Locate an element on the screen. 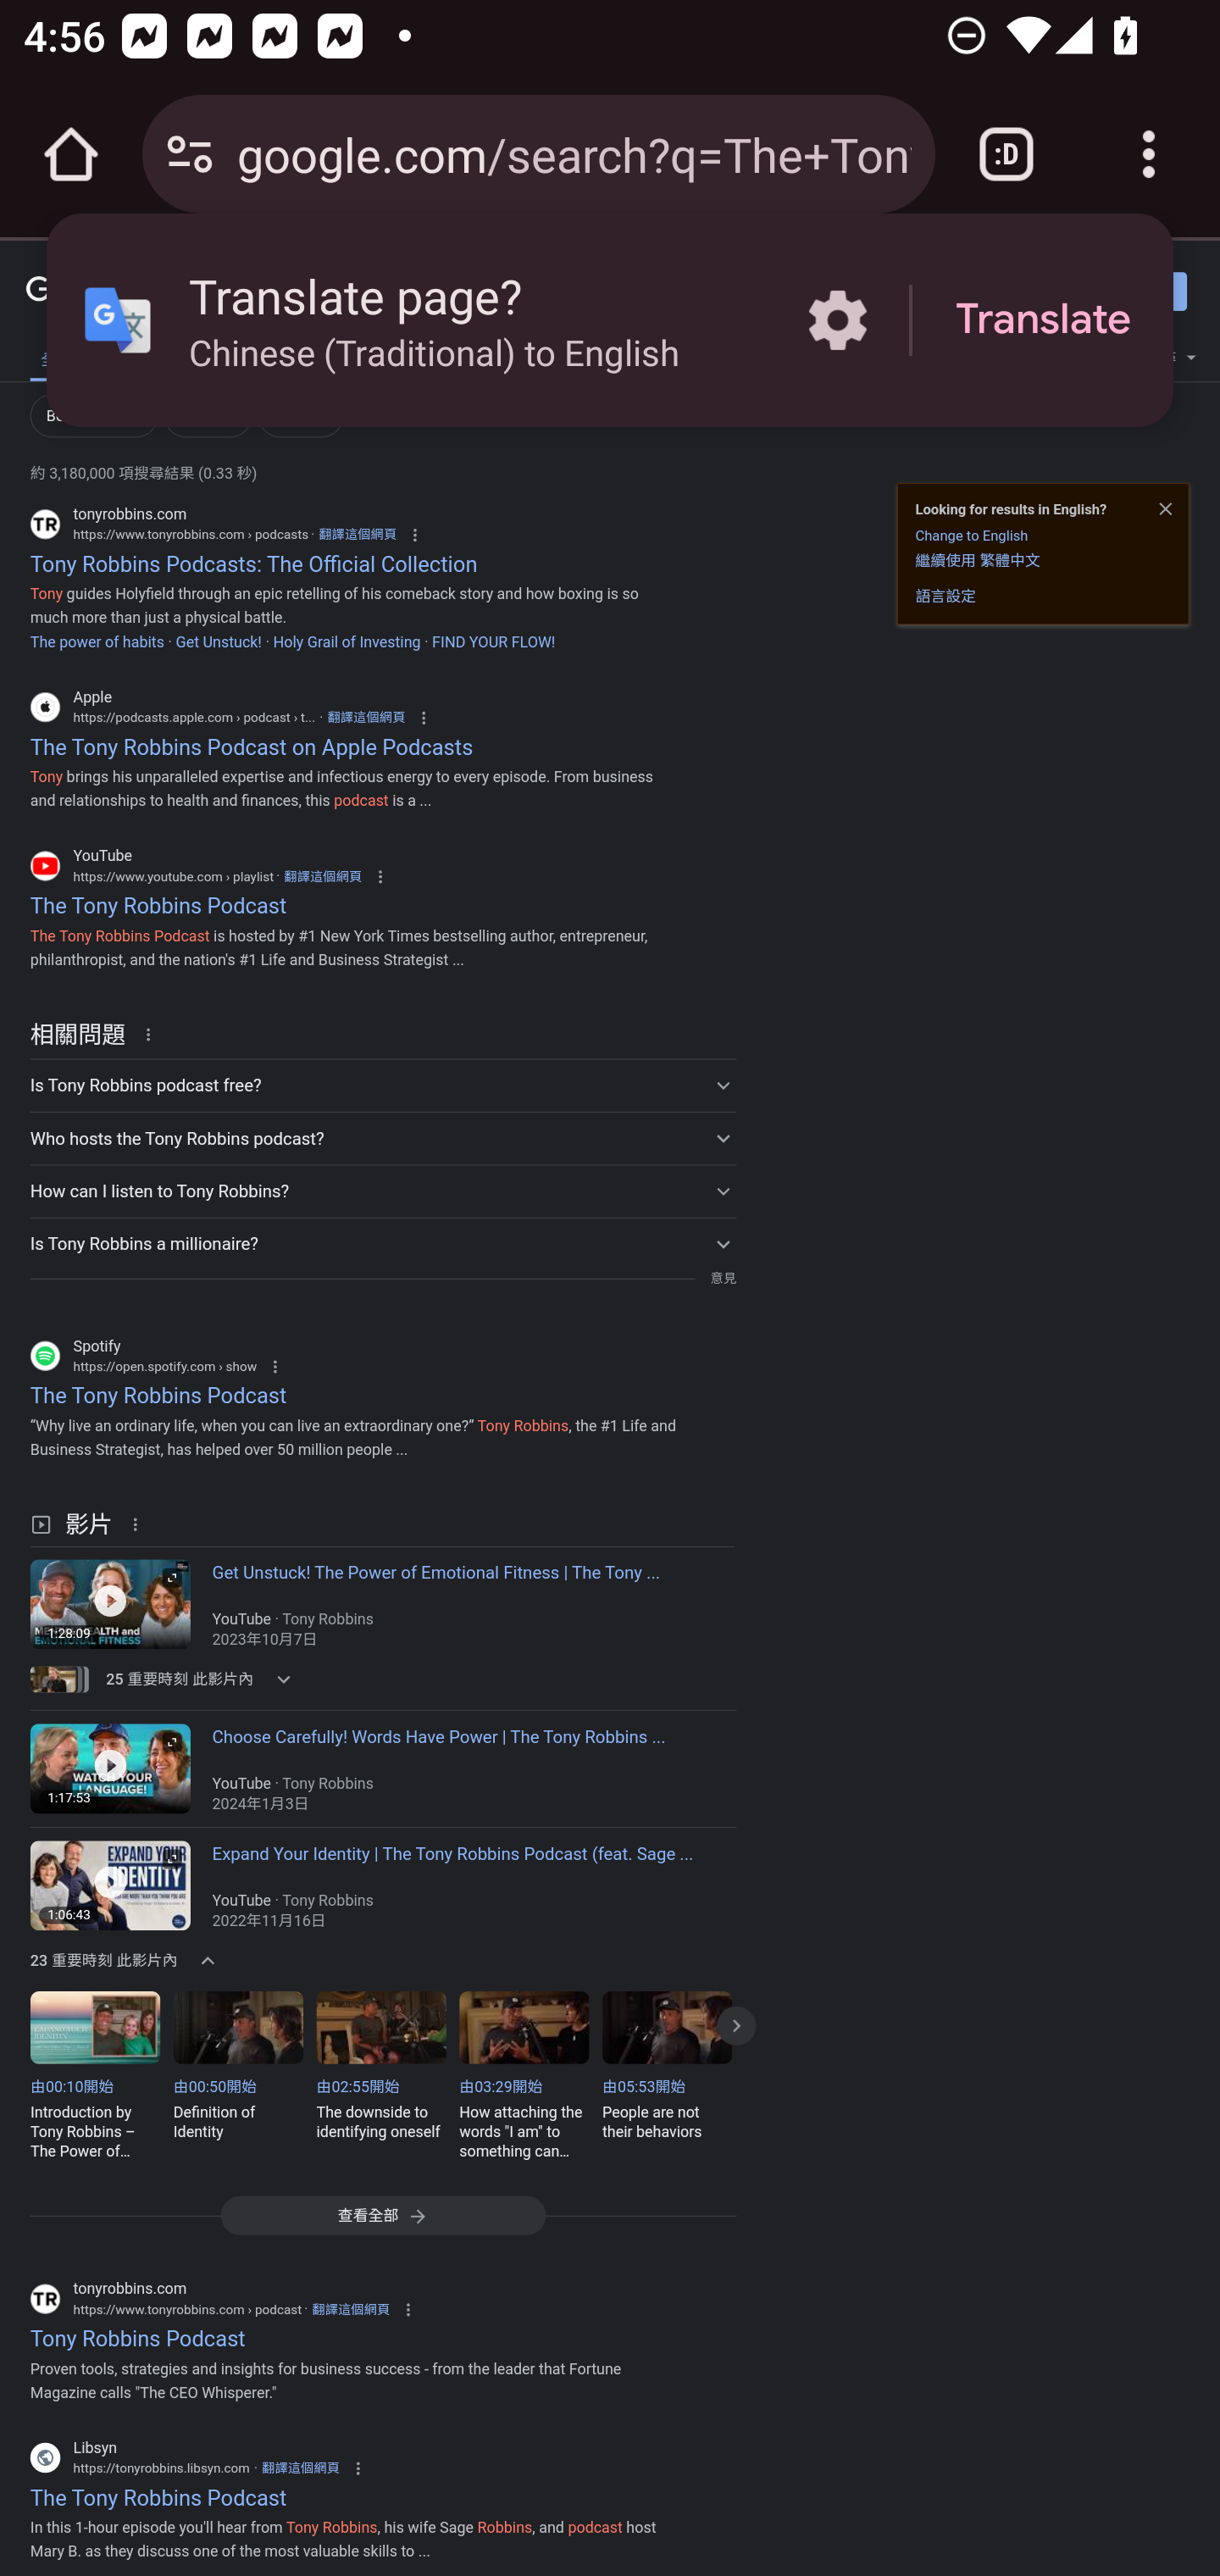  Change to English is located at coordinates (971, 536).